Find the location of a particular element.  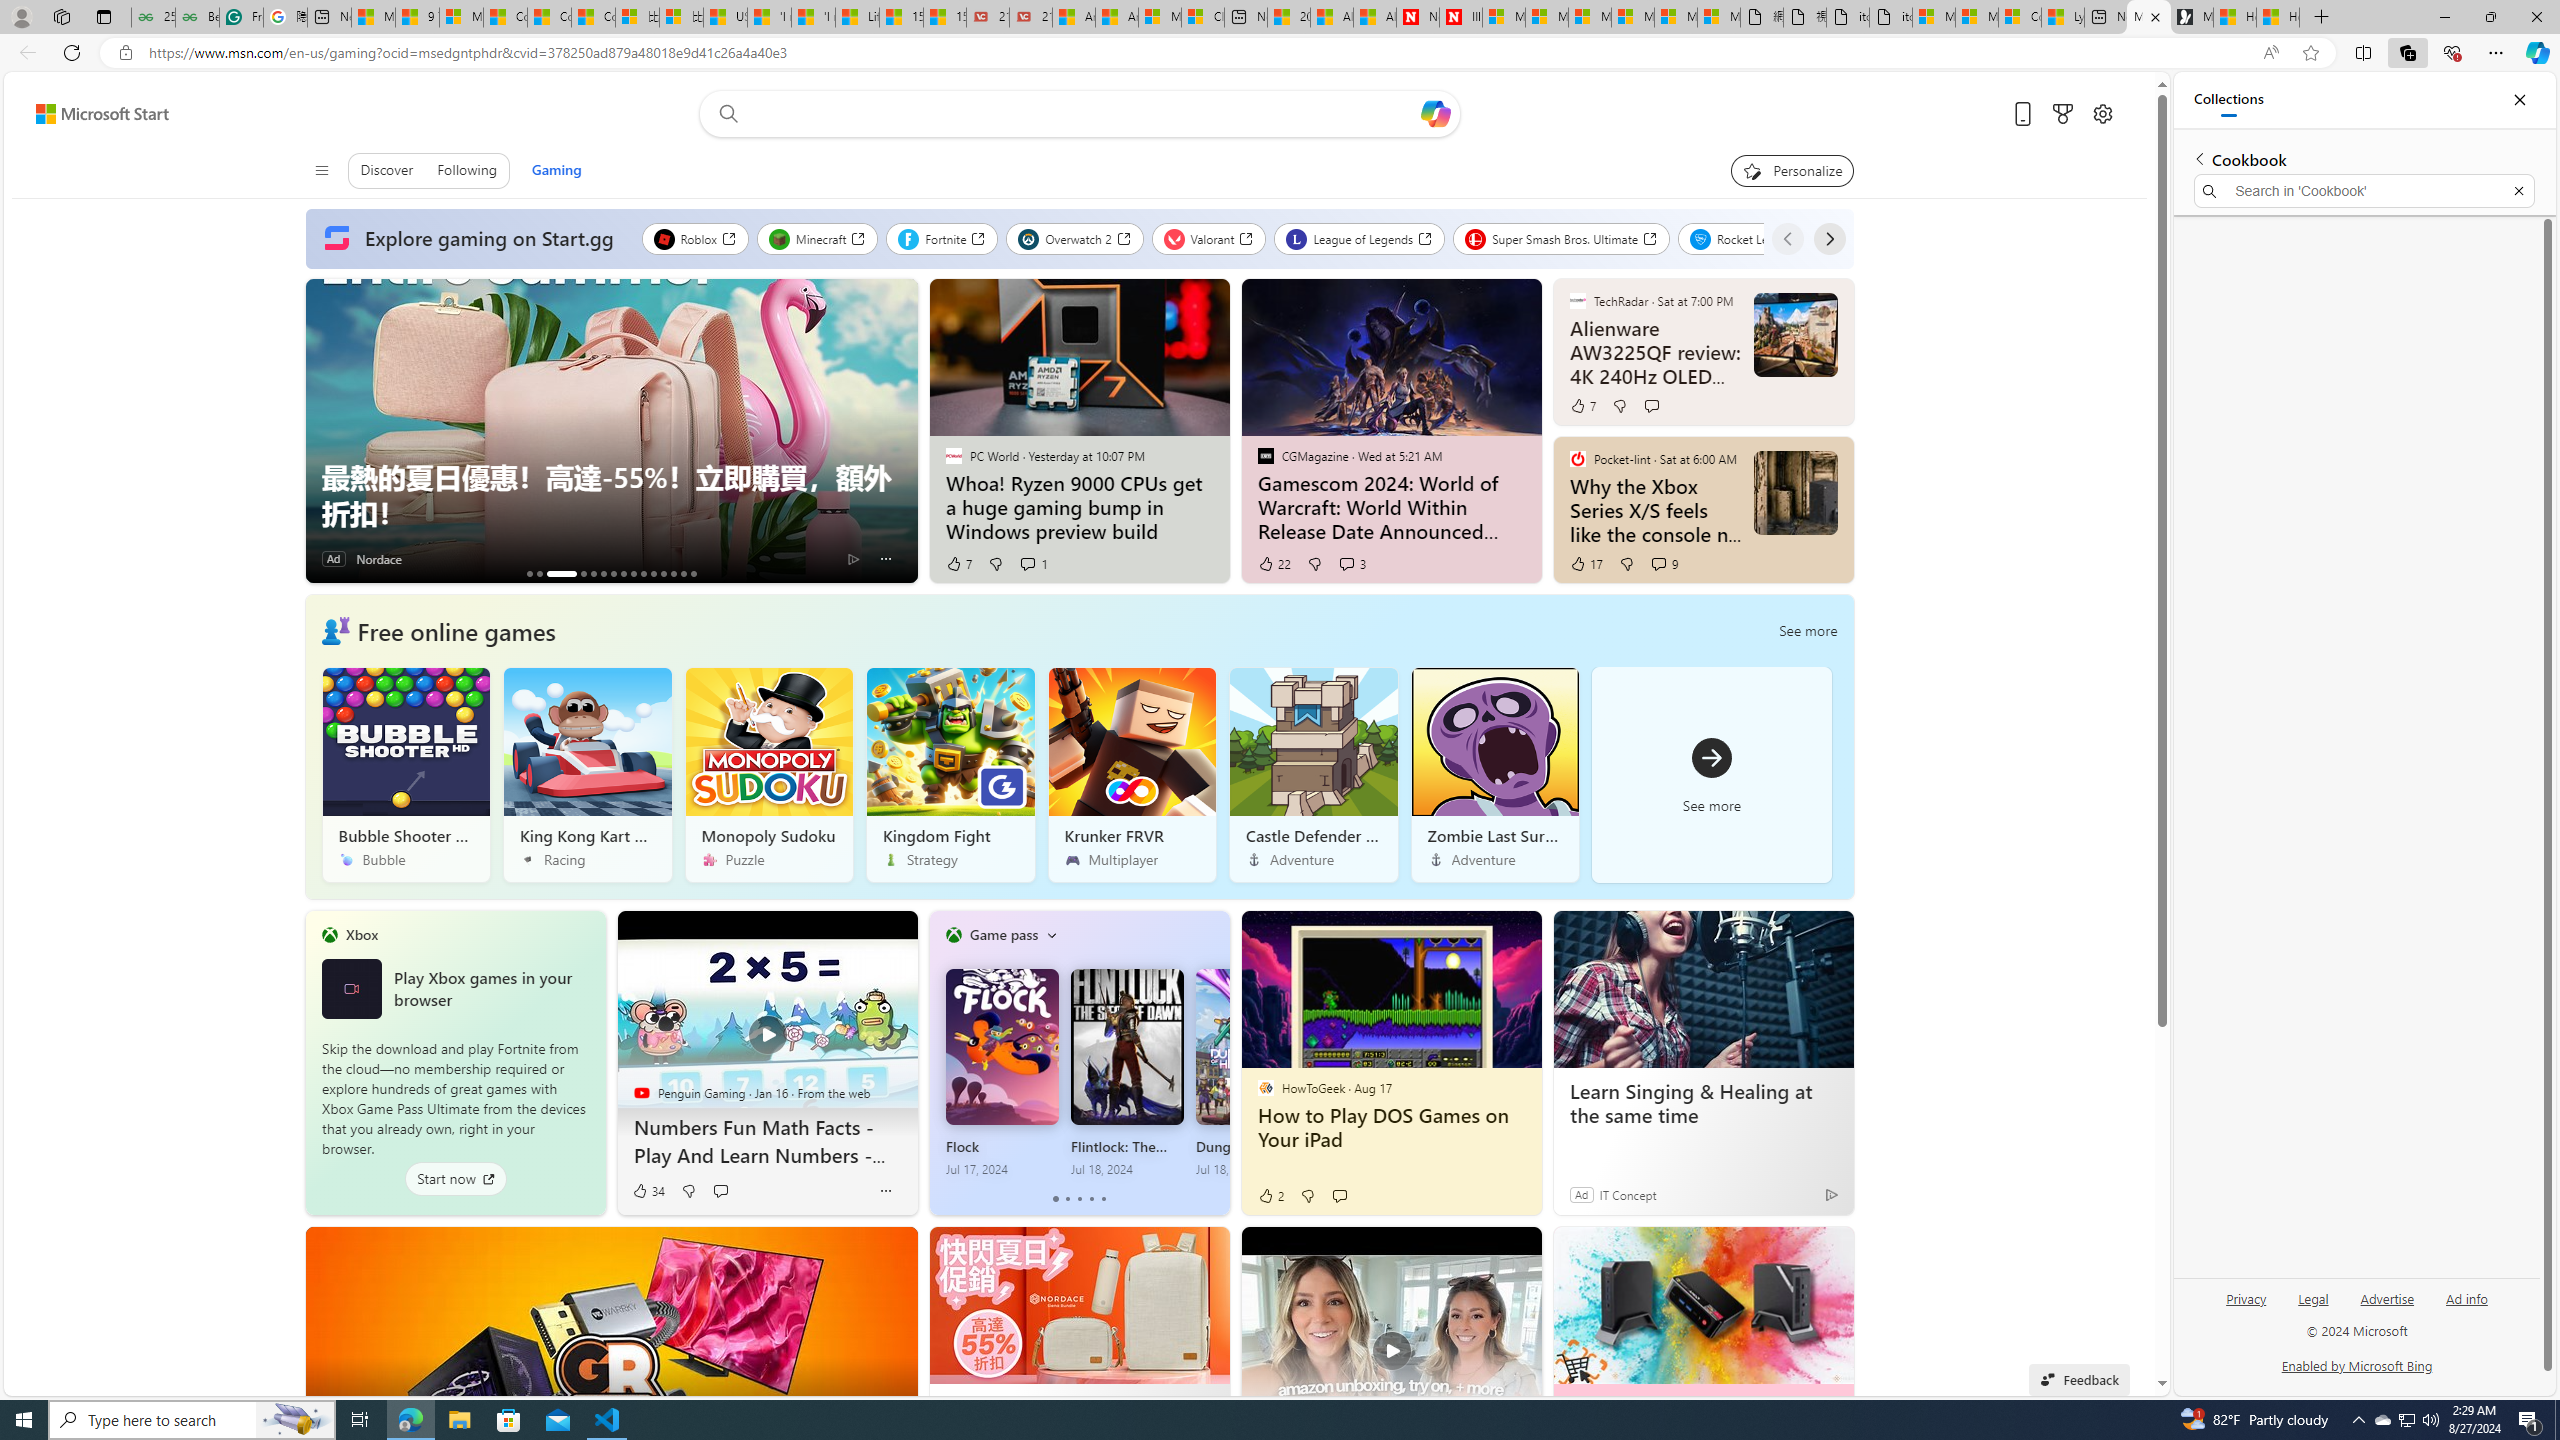

Super Smash Bros. Ultimate is located at coordinates (1562, 238).